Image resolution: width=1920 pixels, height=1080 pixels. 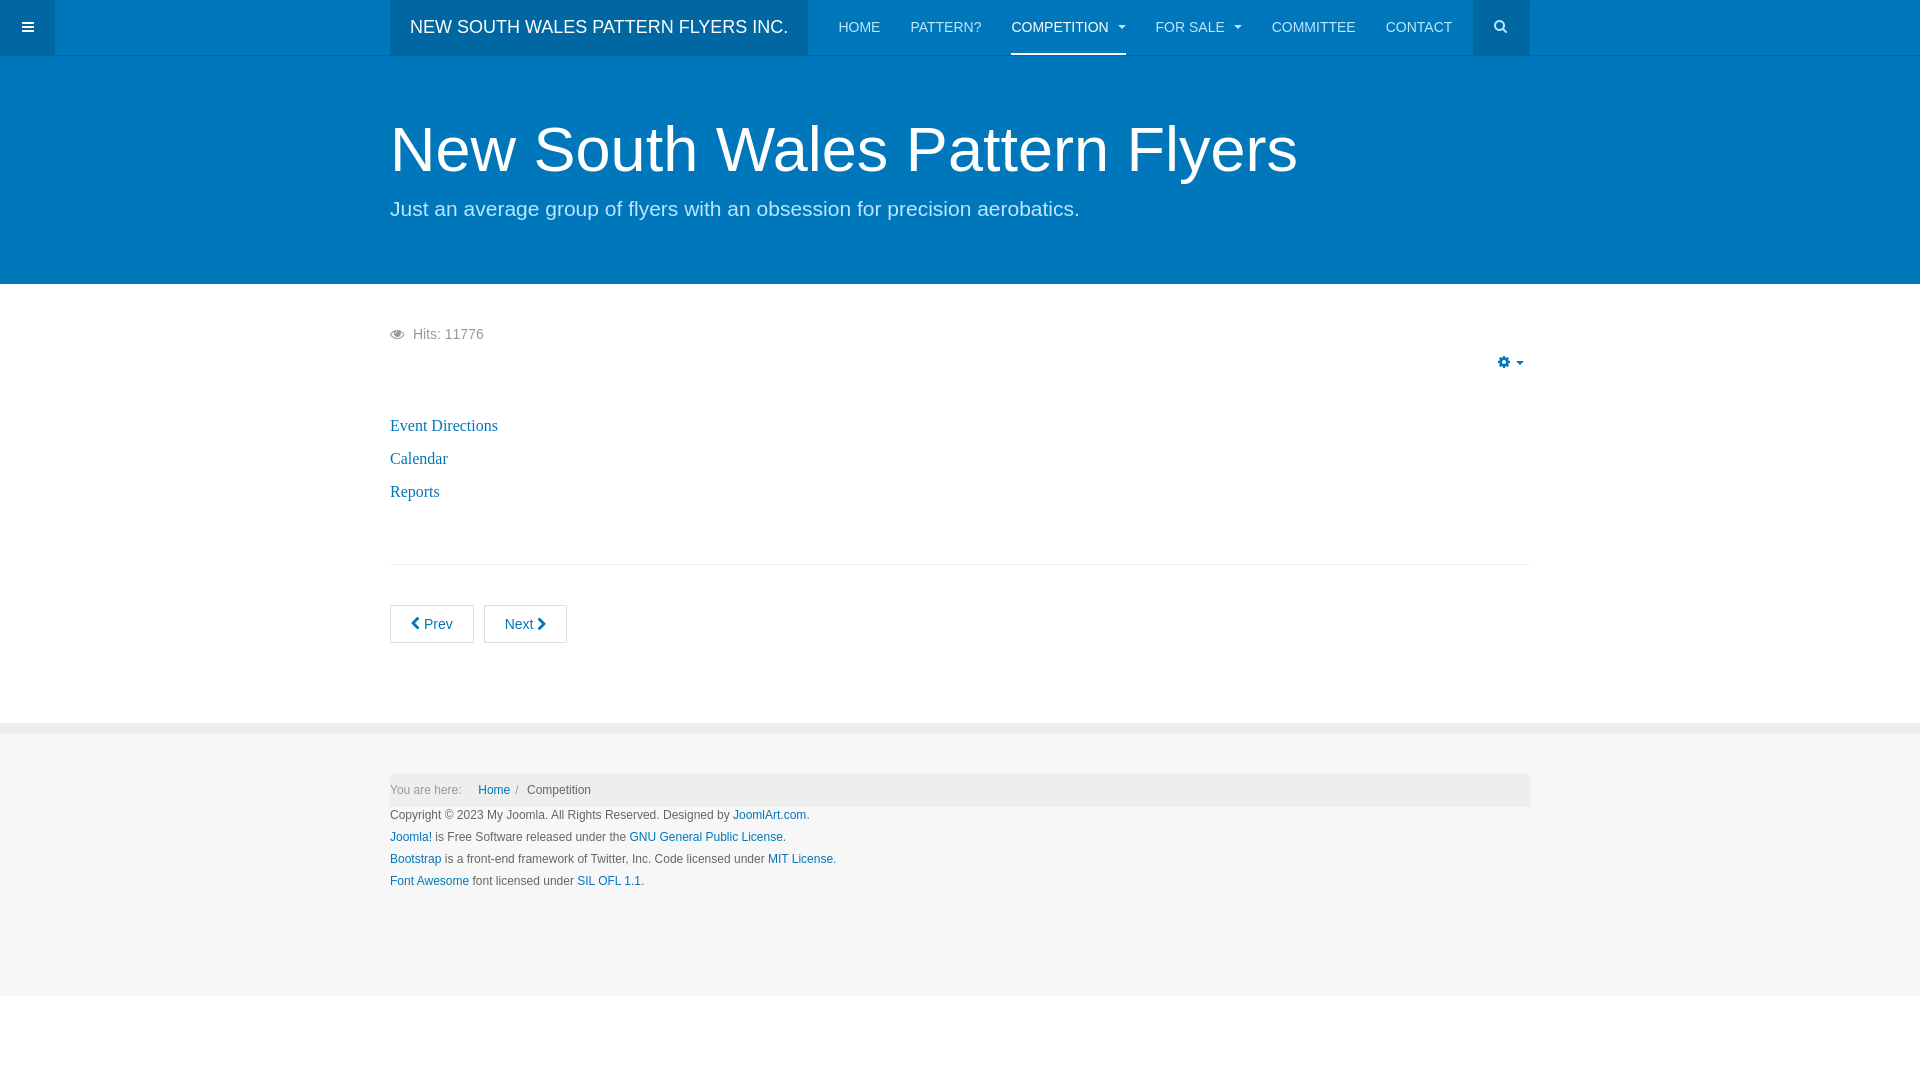 I want to click on Font Awesome, so click(x=430, y=881).